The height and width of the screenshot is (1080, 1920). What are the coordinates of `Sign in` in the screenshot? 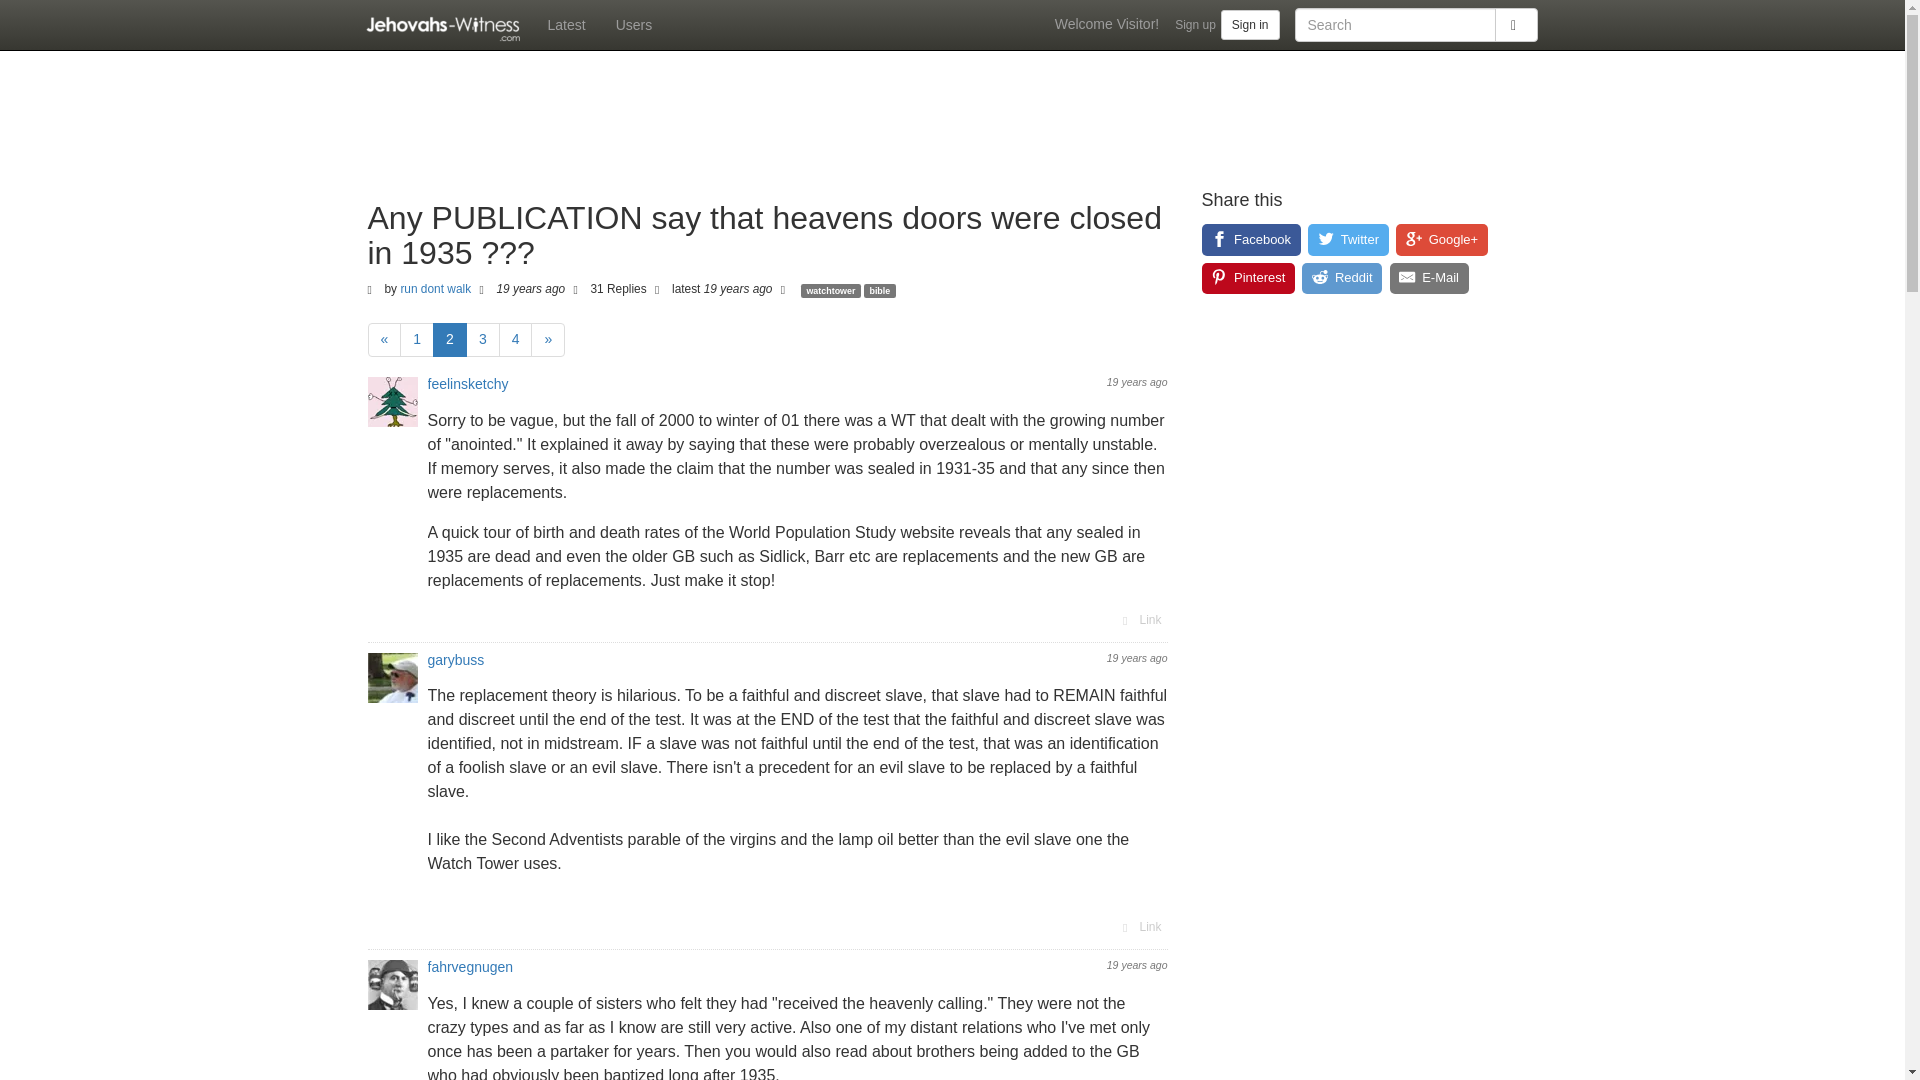 It's located at (1250, 24).